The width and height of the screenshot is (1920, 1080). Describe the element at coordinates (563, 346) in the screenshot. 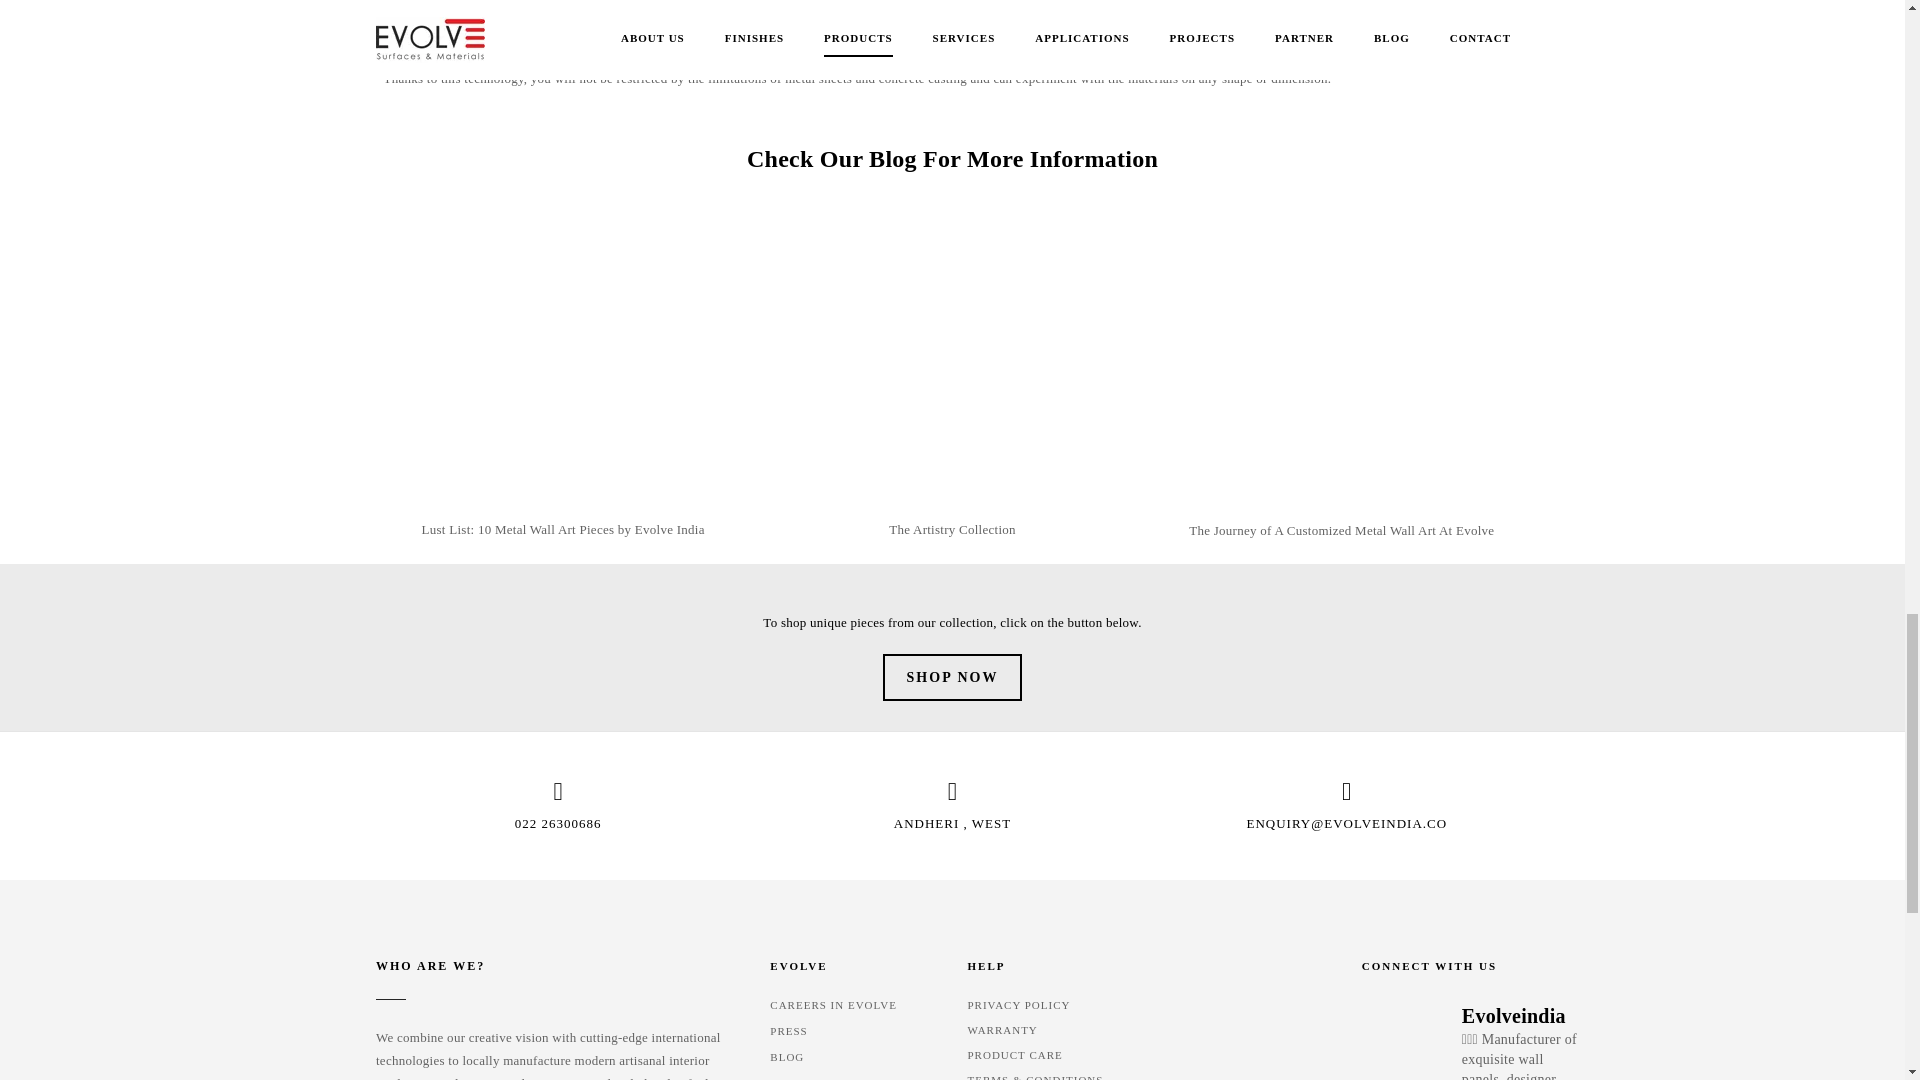

I see `Shopify Blog Featured Image` at that location.